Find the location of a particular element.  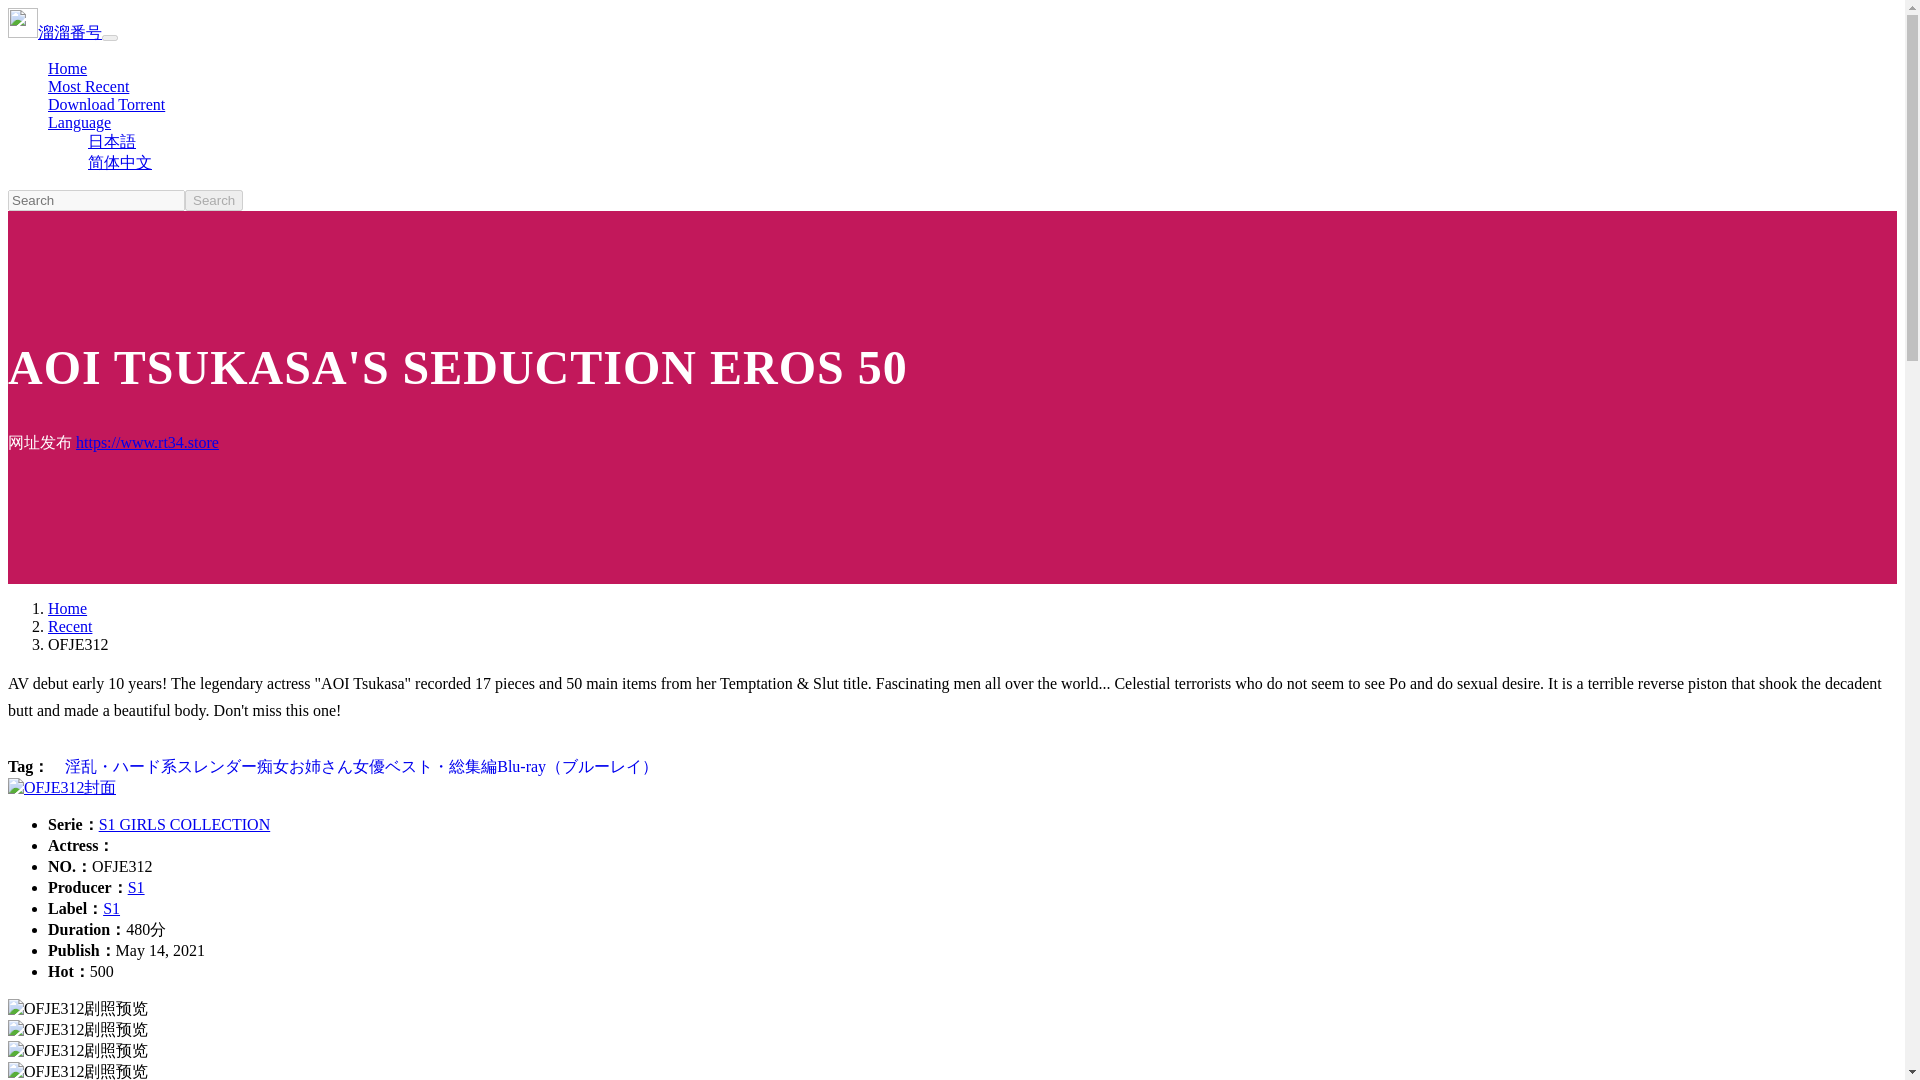

S1 is located at coordinates (136, 888).